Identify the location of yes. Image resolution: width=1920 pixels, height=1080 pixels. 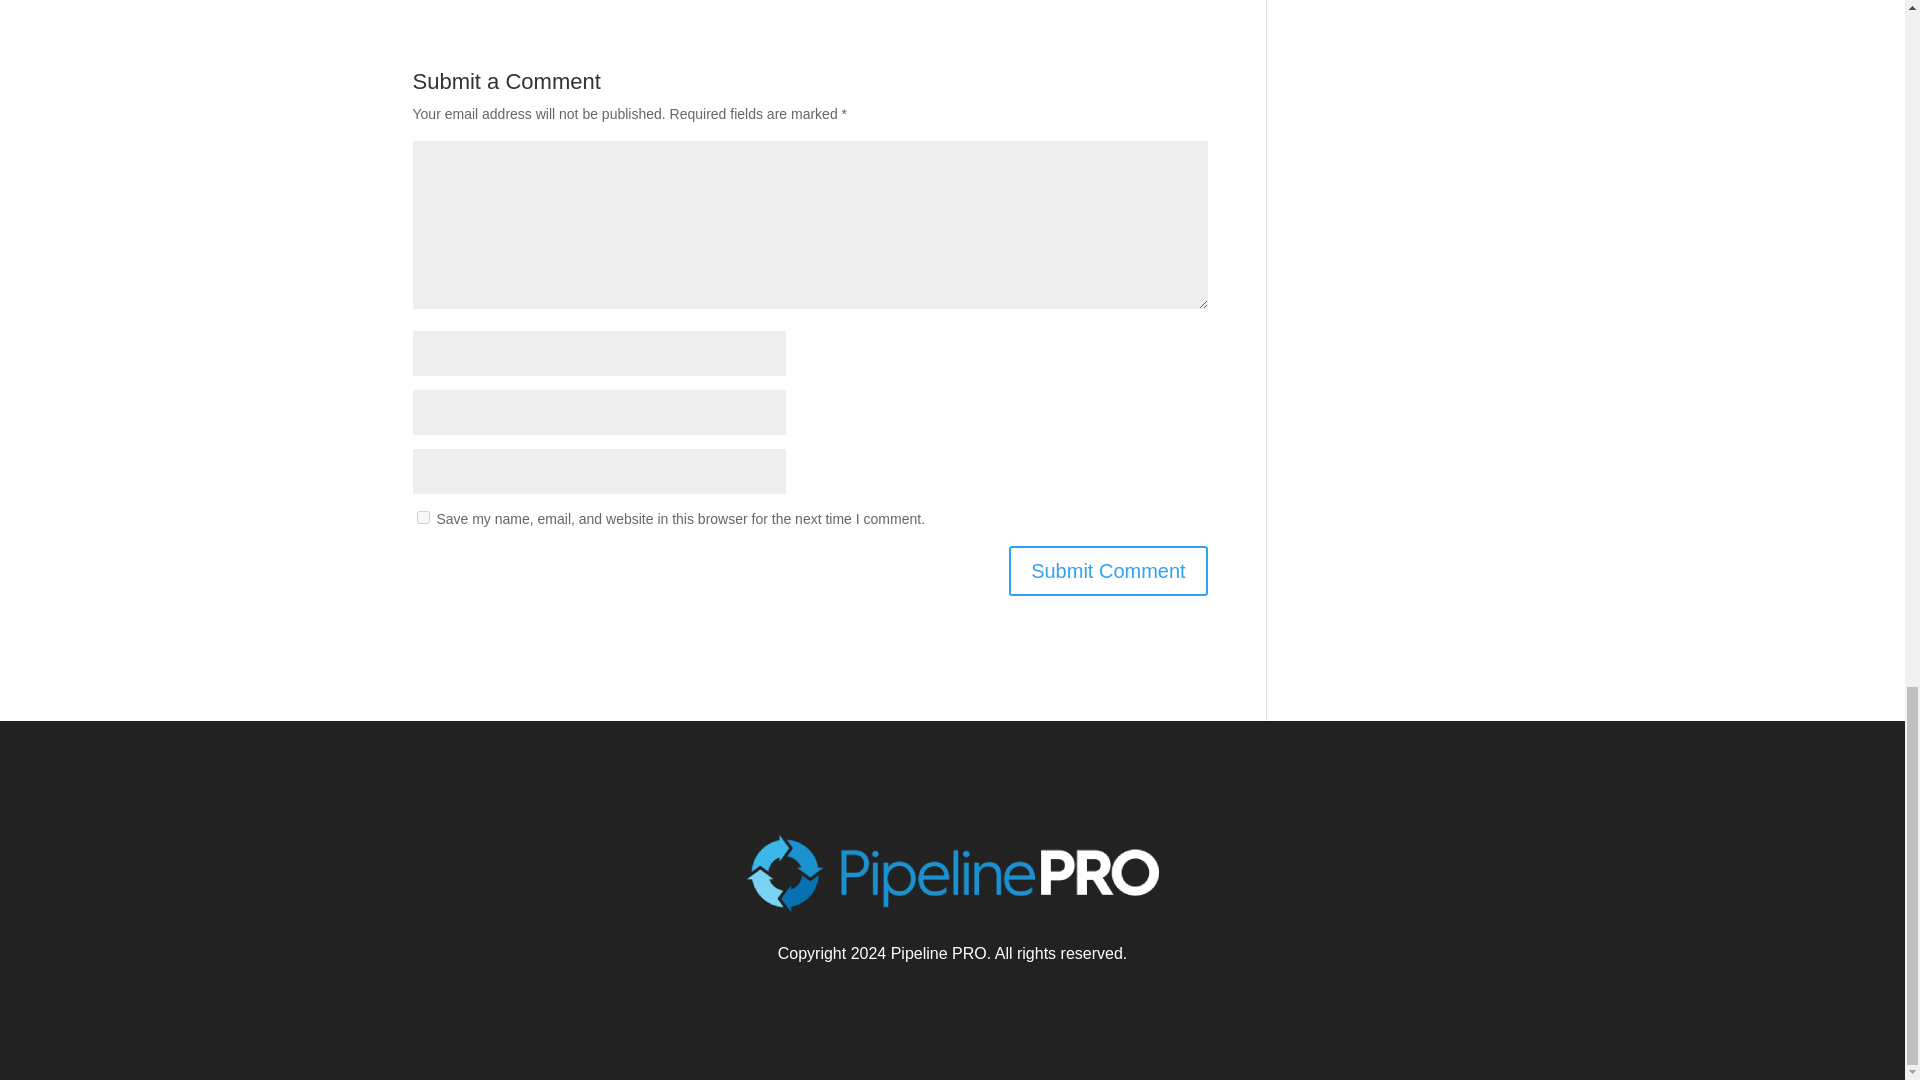
(422, 516).